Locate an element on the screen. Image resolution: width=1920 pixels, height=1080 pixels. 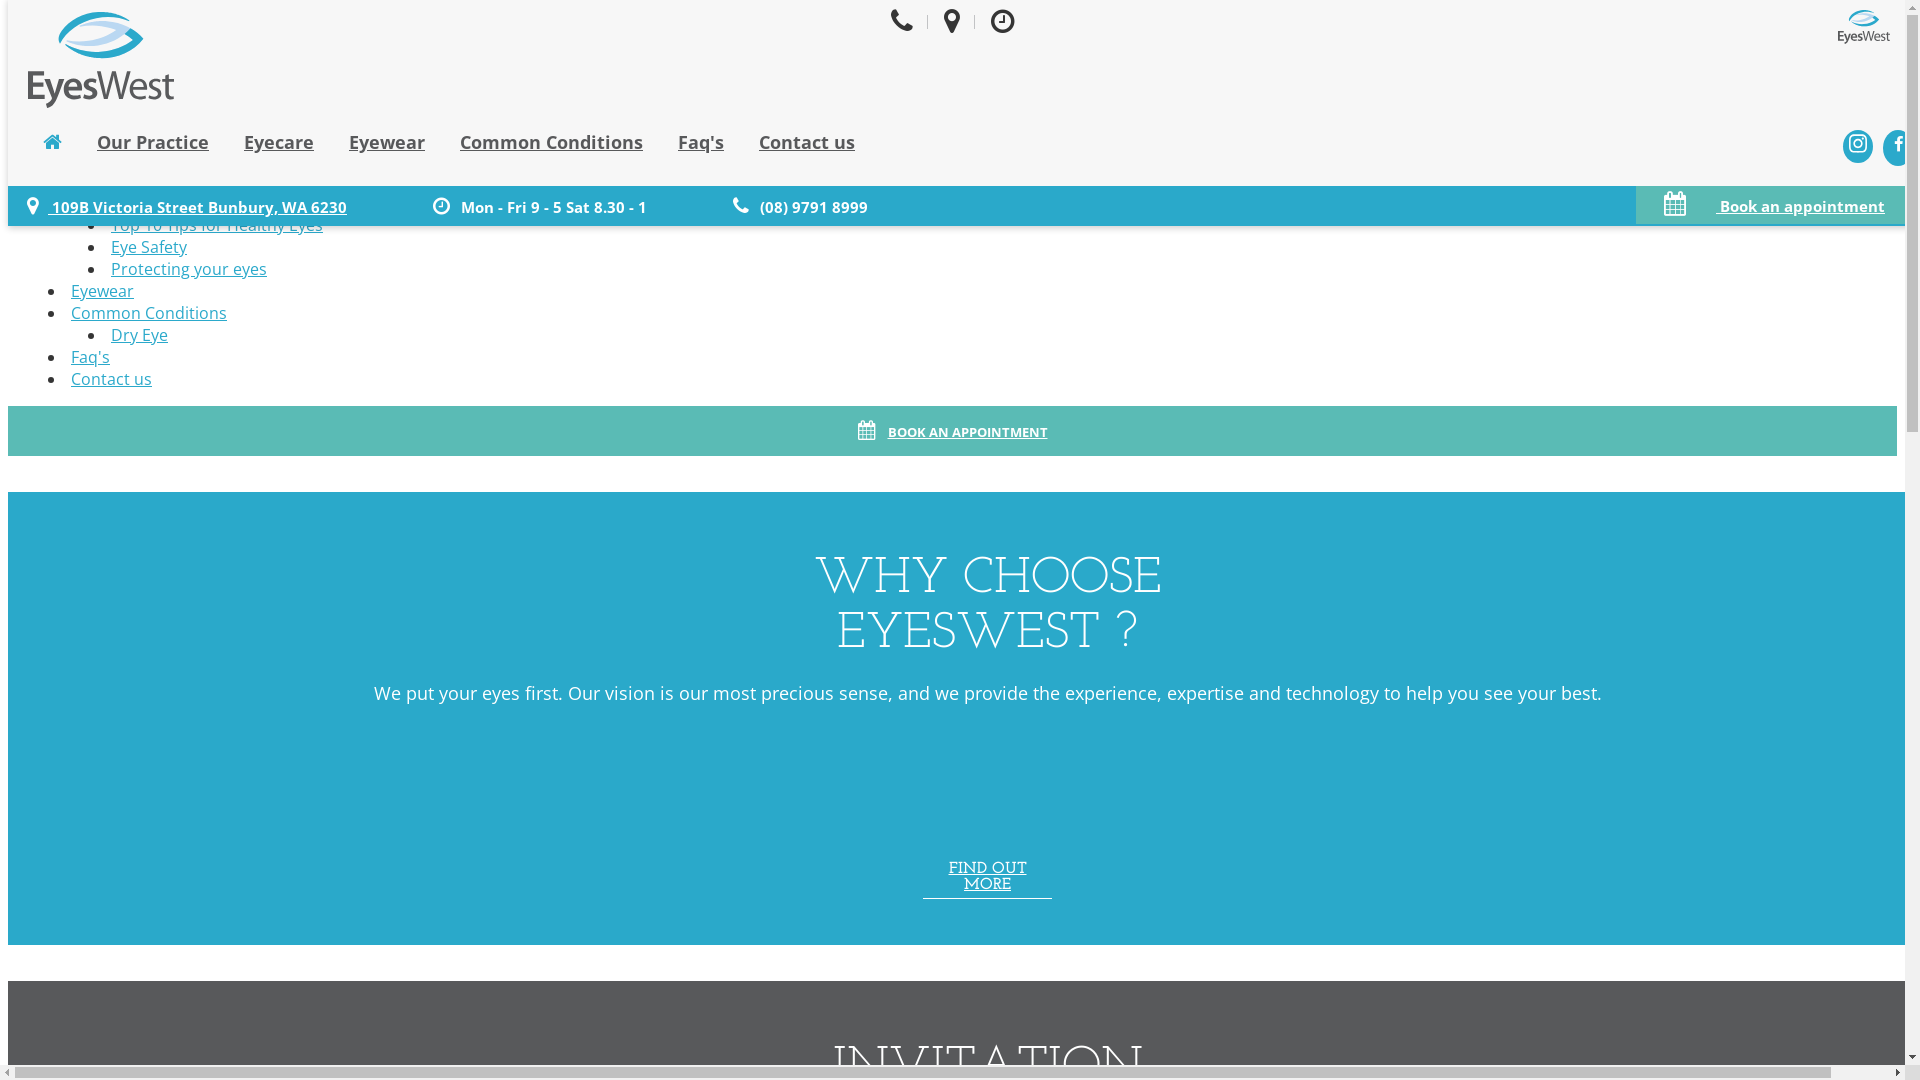
Common Conditions is located at coordinates (149, 313).